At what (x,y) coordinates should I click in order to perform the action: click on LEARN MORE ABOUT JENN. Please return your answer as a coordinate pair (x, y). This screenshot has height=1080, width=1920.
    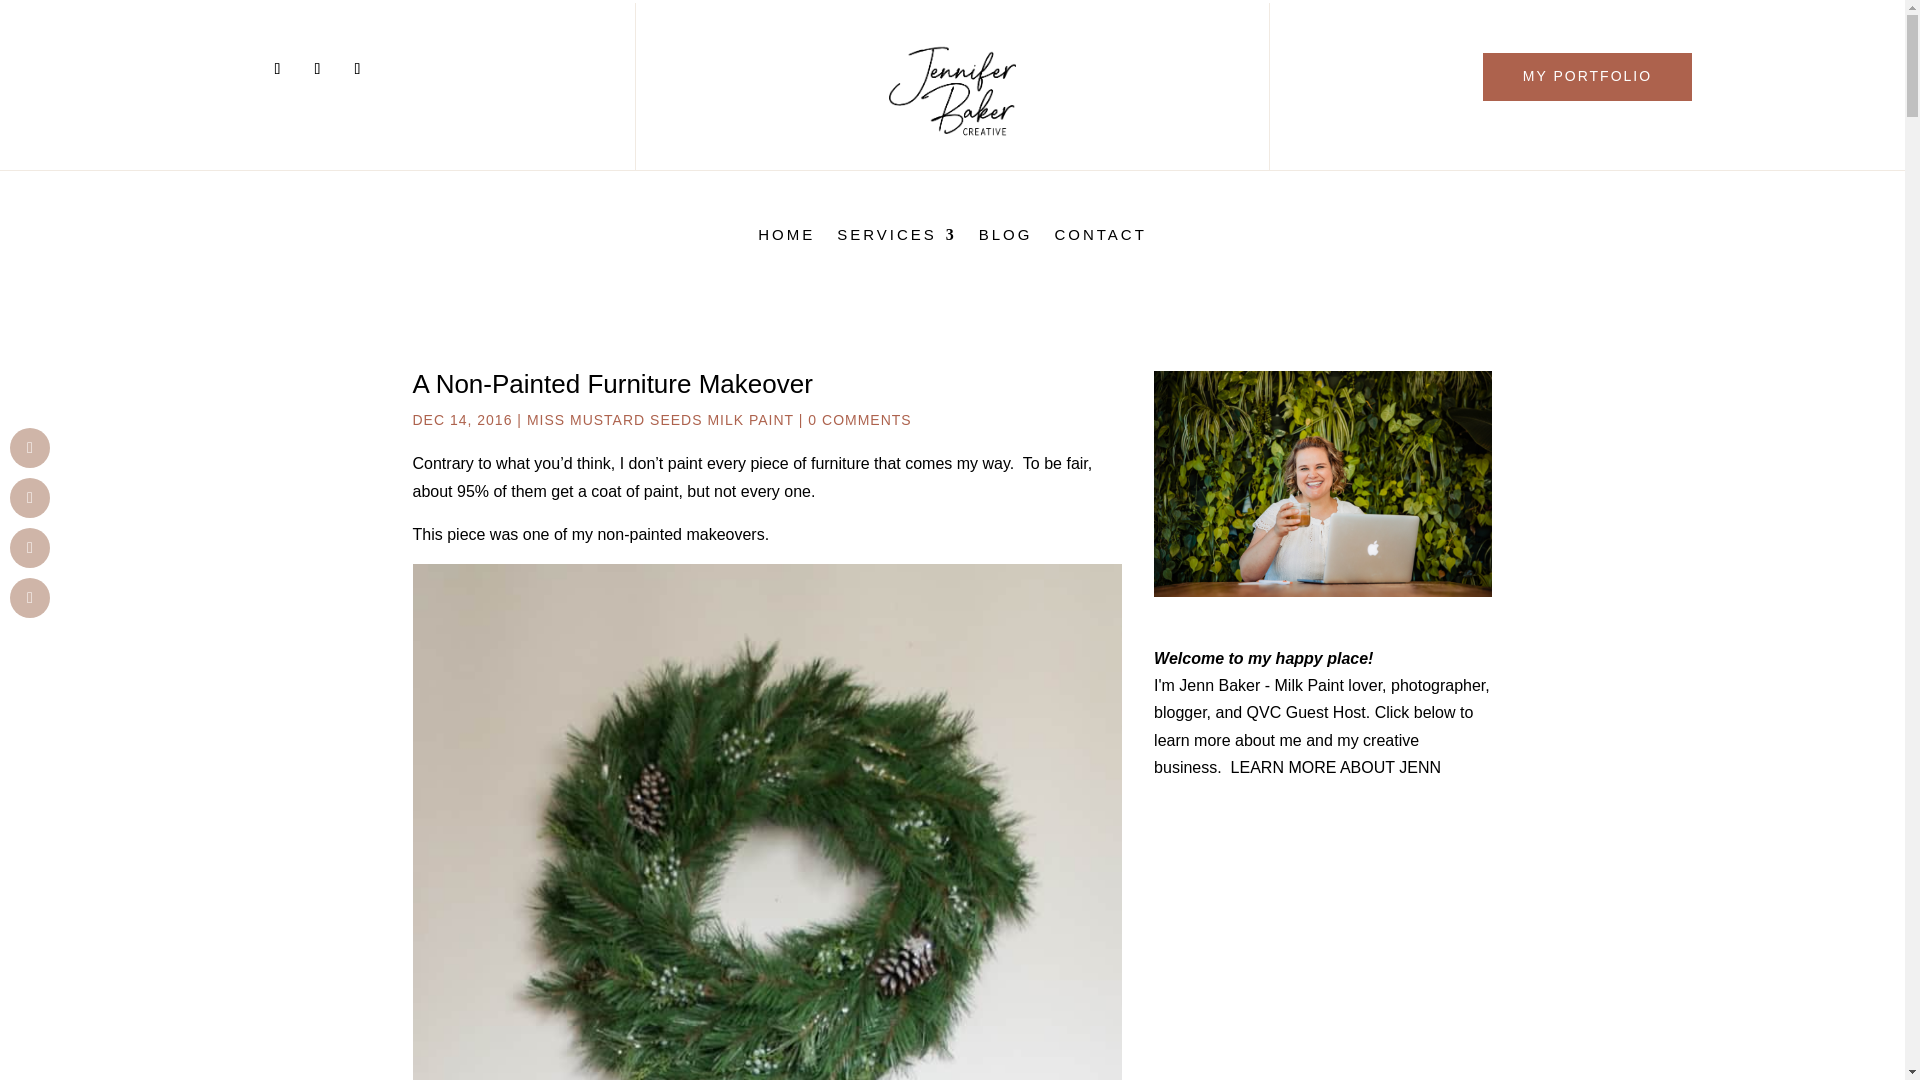
    Looking at the image, I should click on (1336, 768).